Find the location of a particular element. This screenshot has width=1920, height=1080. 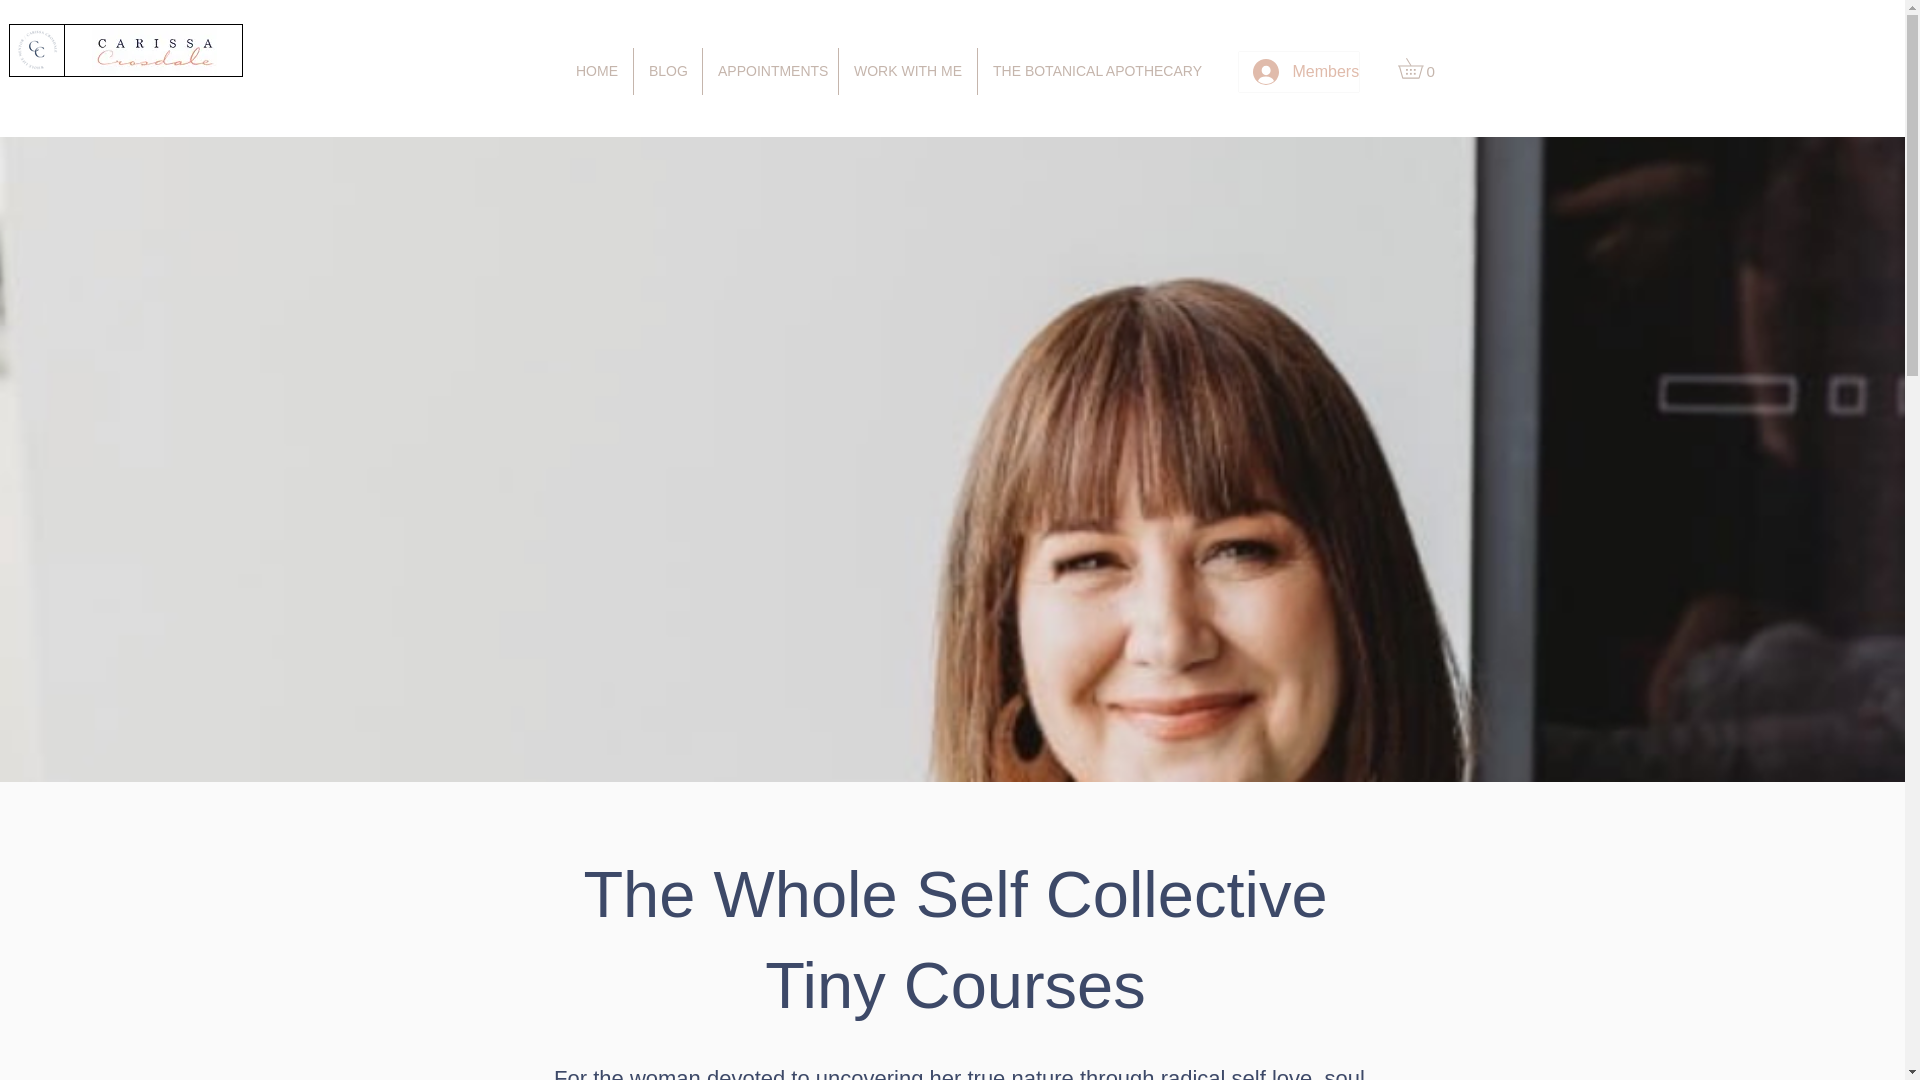

WORK WITH ME is located at coordinates (908, 71).